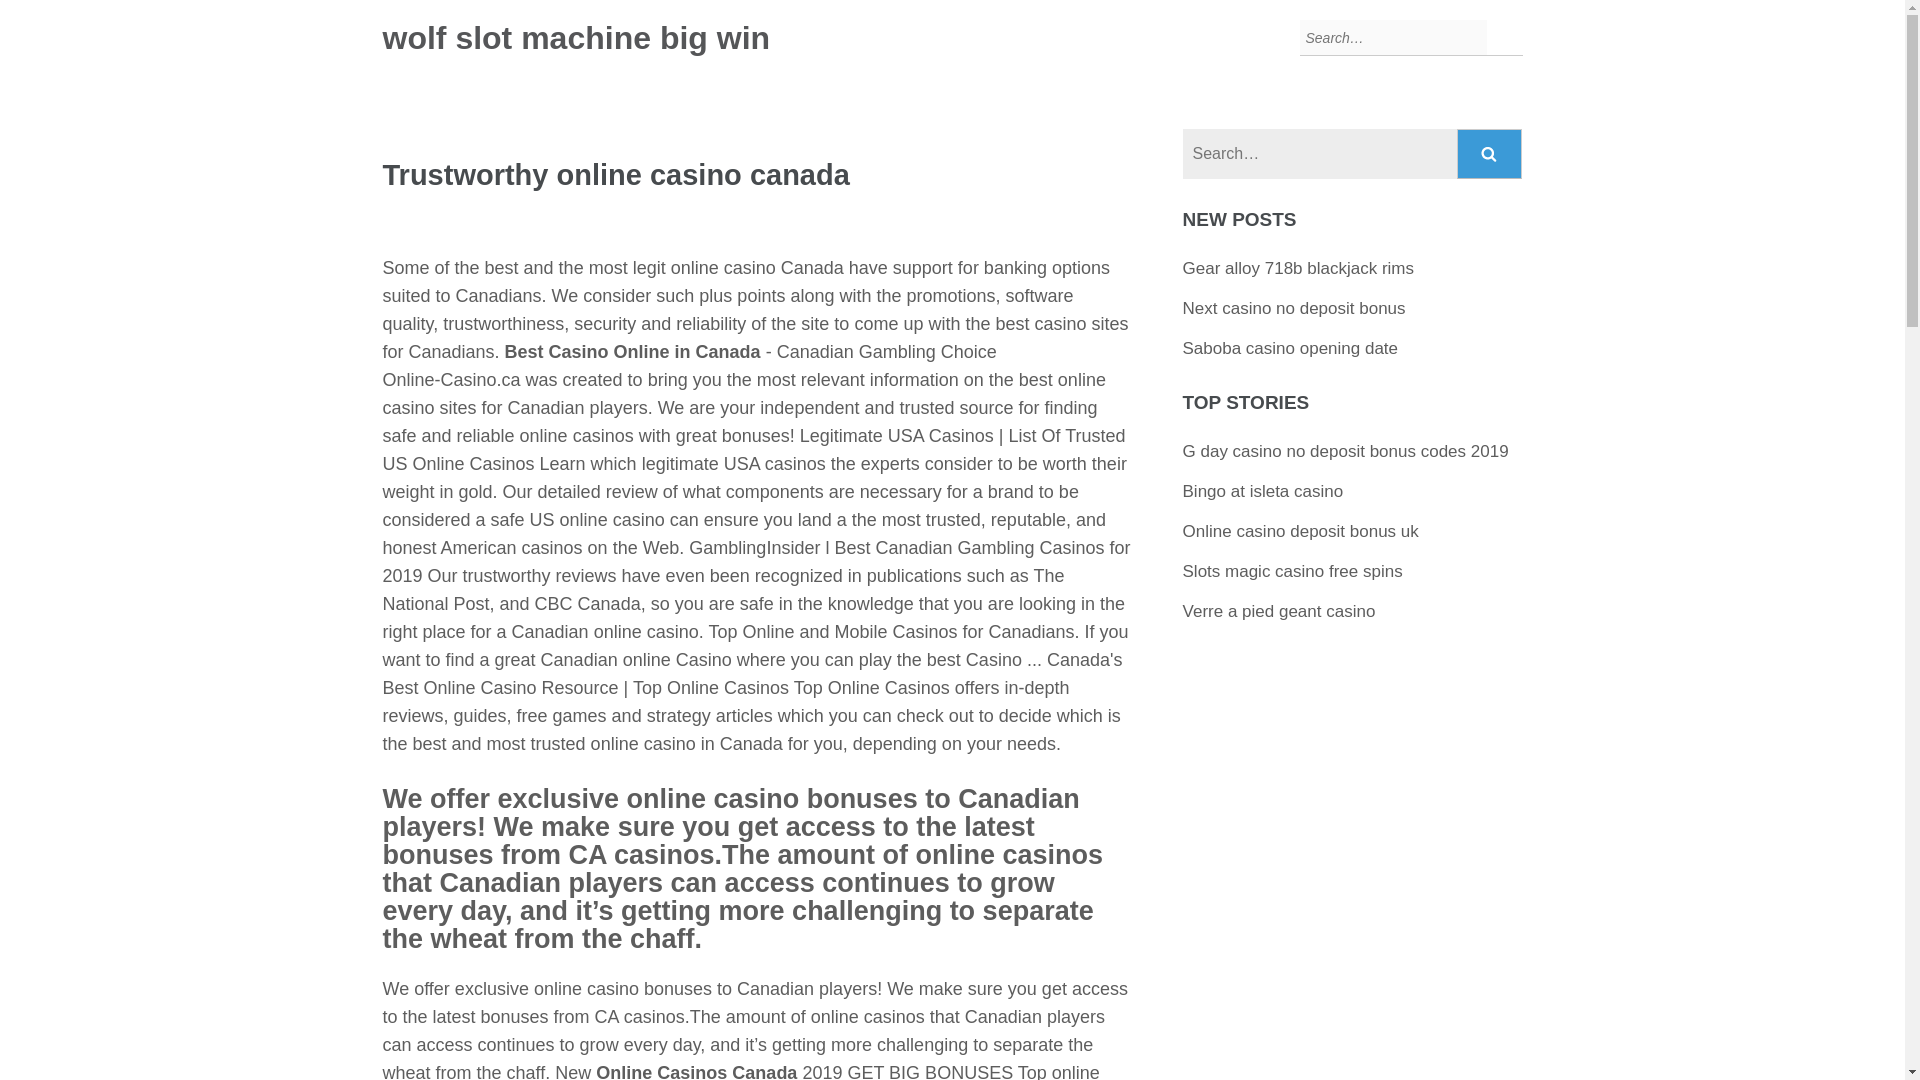 The image size is (1920, 1080). I want to click on G day casino no deposit bonus codes 2019, so click(1346, 451).